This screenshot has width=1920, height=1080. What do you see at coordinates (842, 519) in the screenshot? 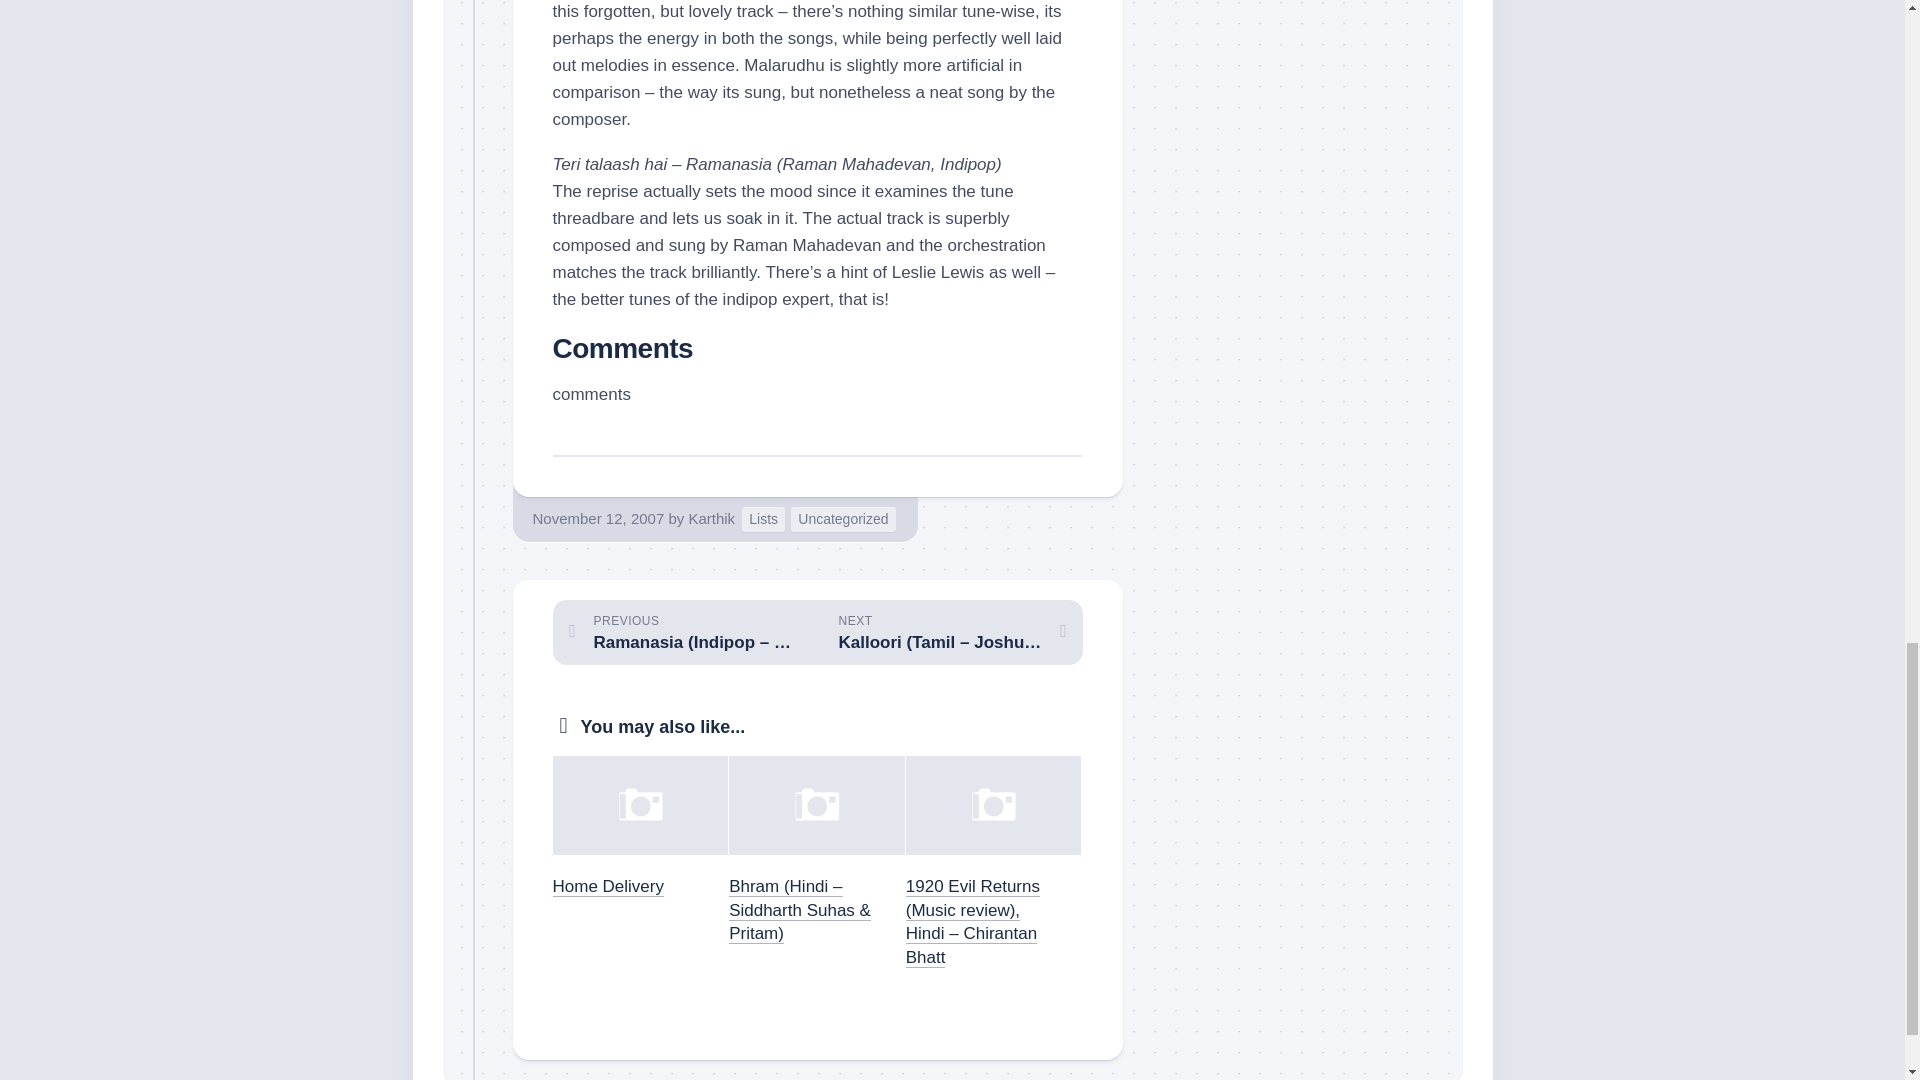
I see `Uncategorized` at bounding box center [842, 519].